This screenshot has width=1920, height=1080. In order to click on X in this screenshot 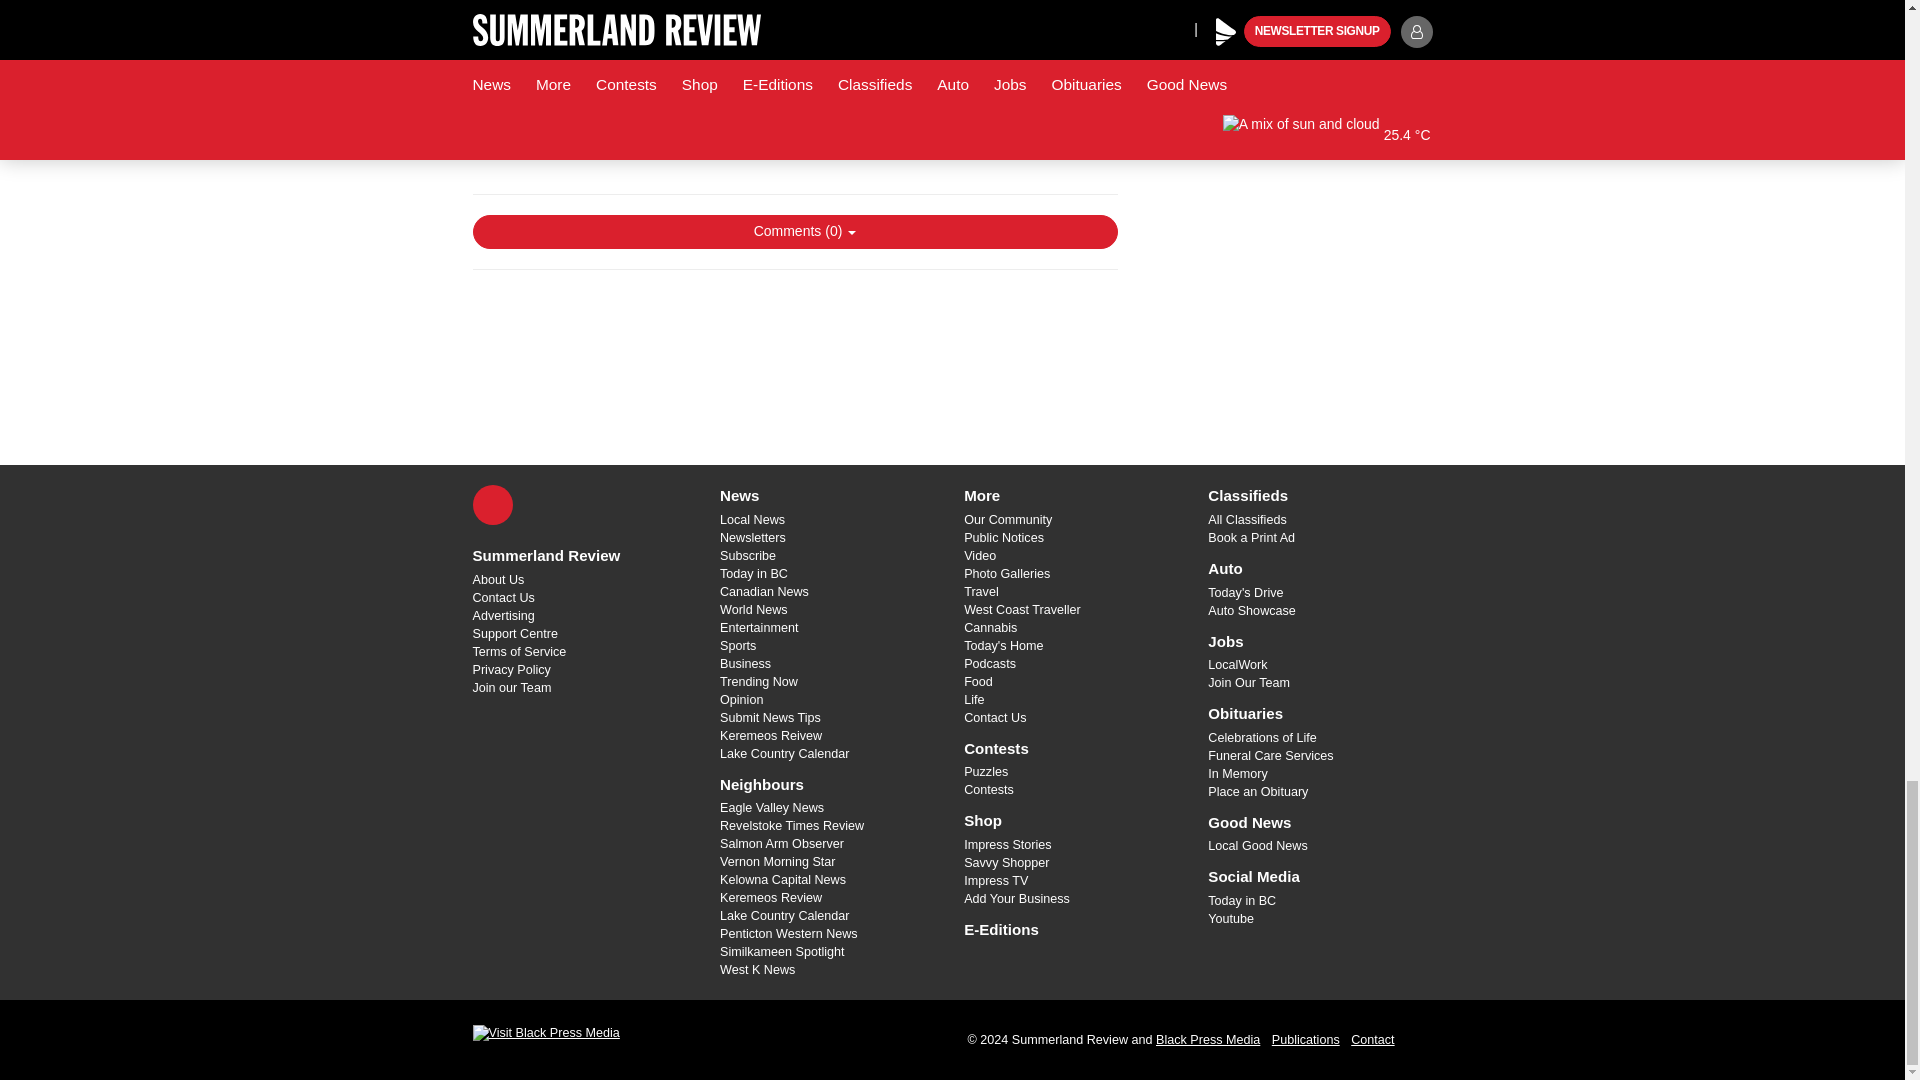, I will do `click(492, 504)`.